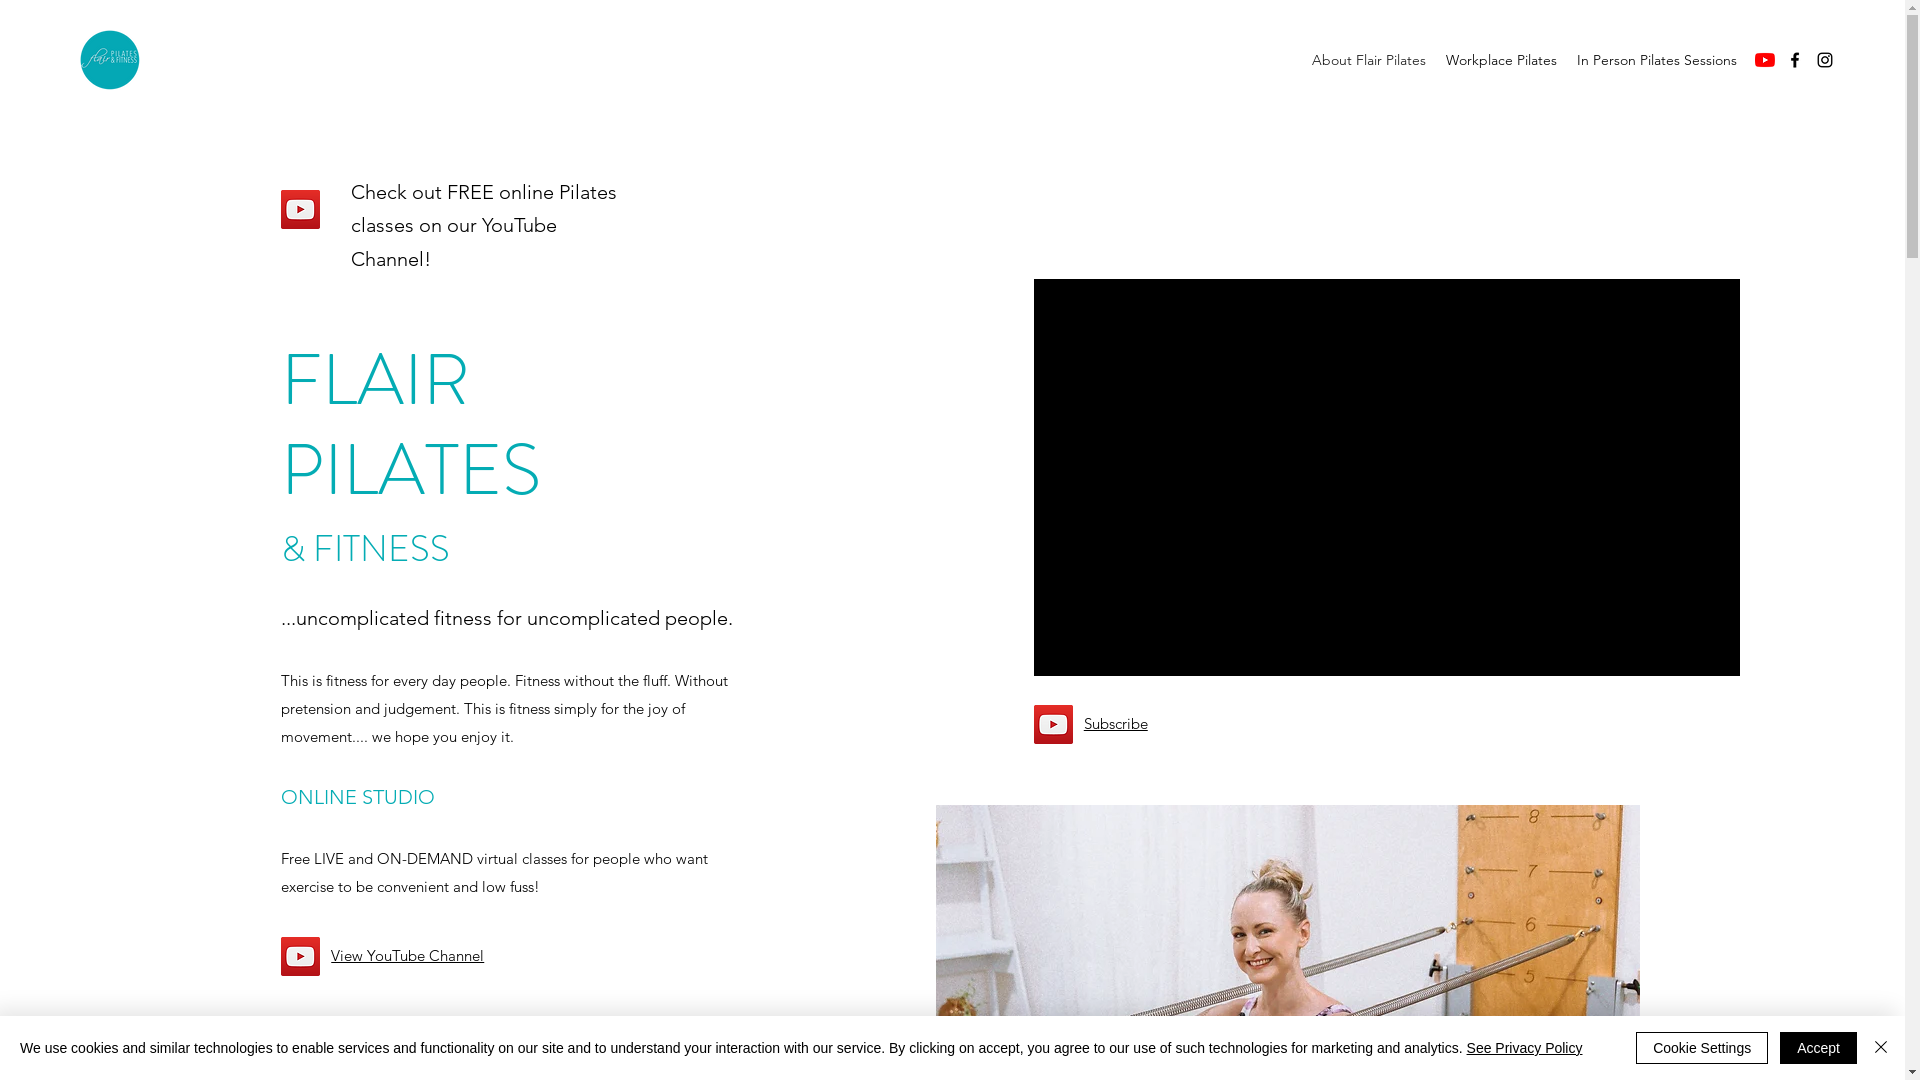 The width and height of the screenshot is (1920, 1080). Describe the element at coordinates (1818, 1048) in the screenshot. I see `Accept` at that location.